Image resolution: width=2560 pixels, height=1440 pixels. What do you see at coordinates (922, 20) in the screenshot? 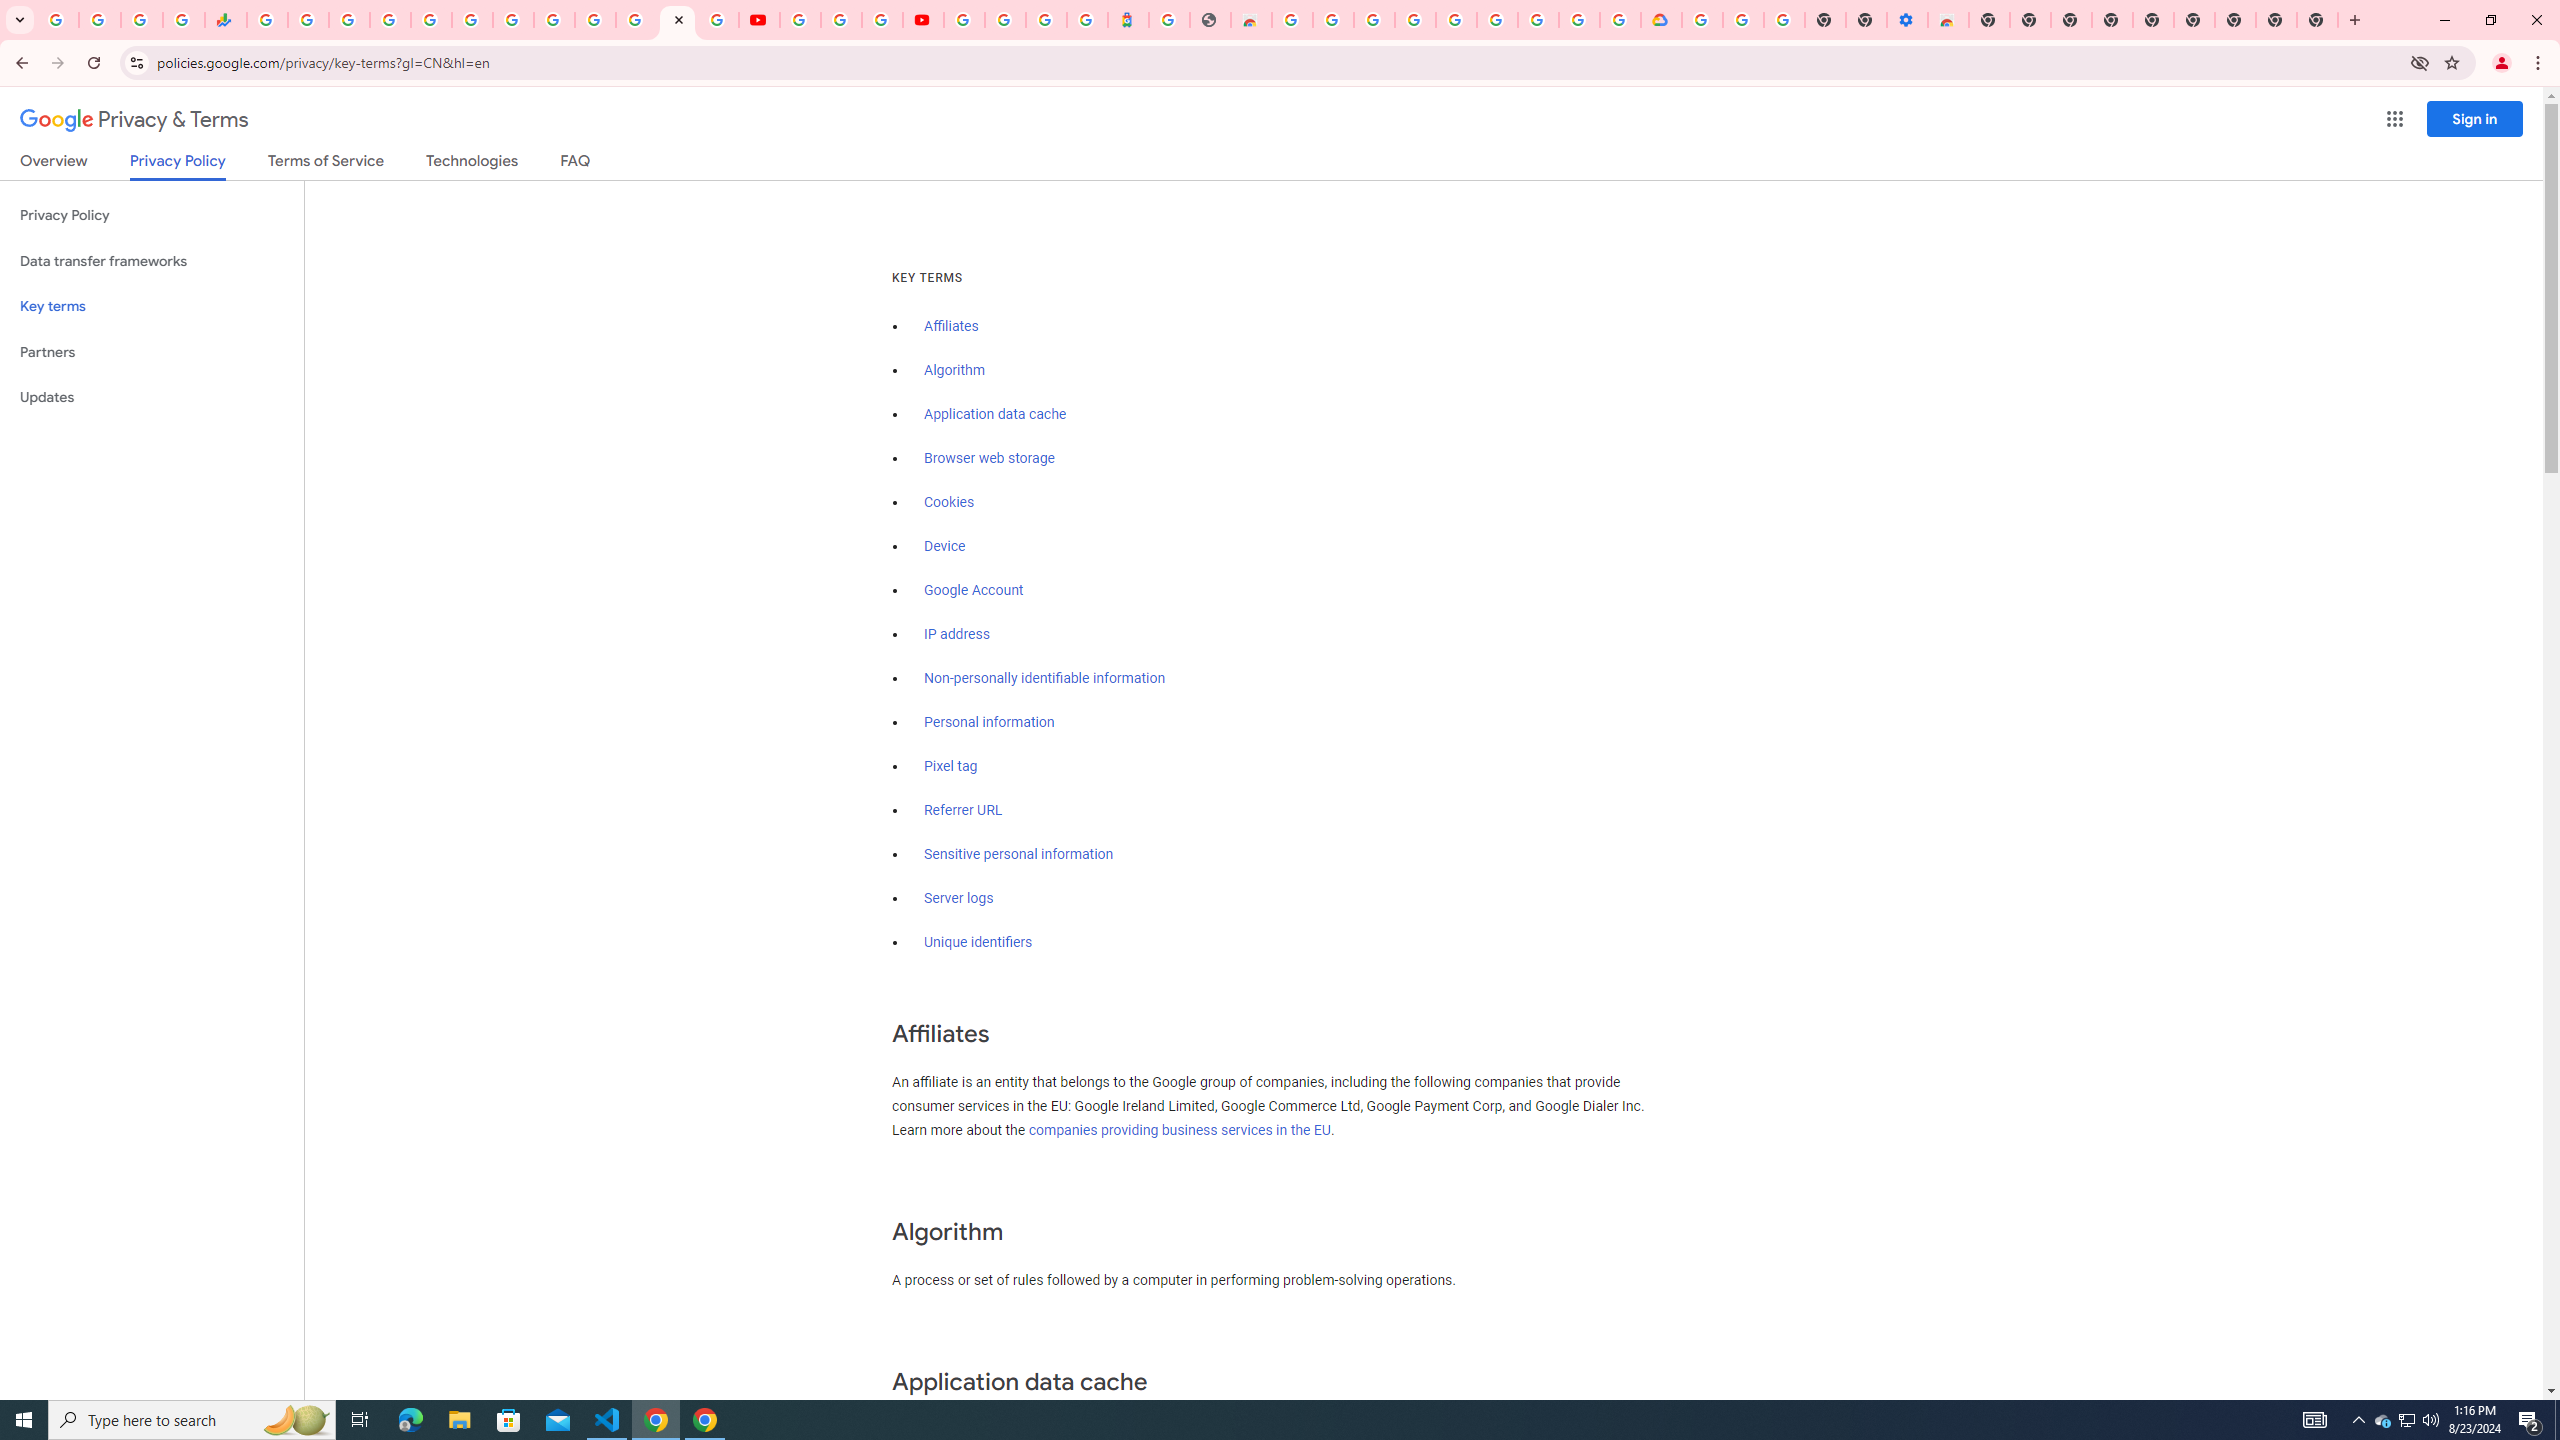
I see `Content Creator Programs & Opportunities - YouTube Creators` at bounding box center [922, 20].